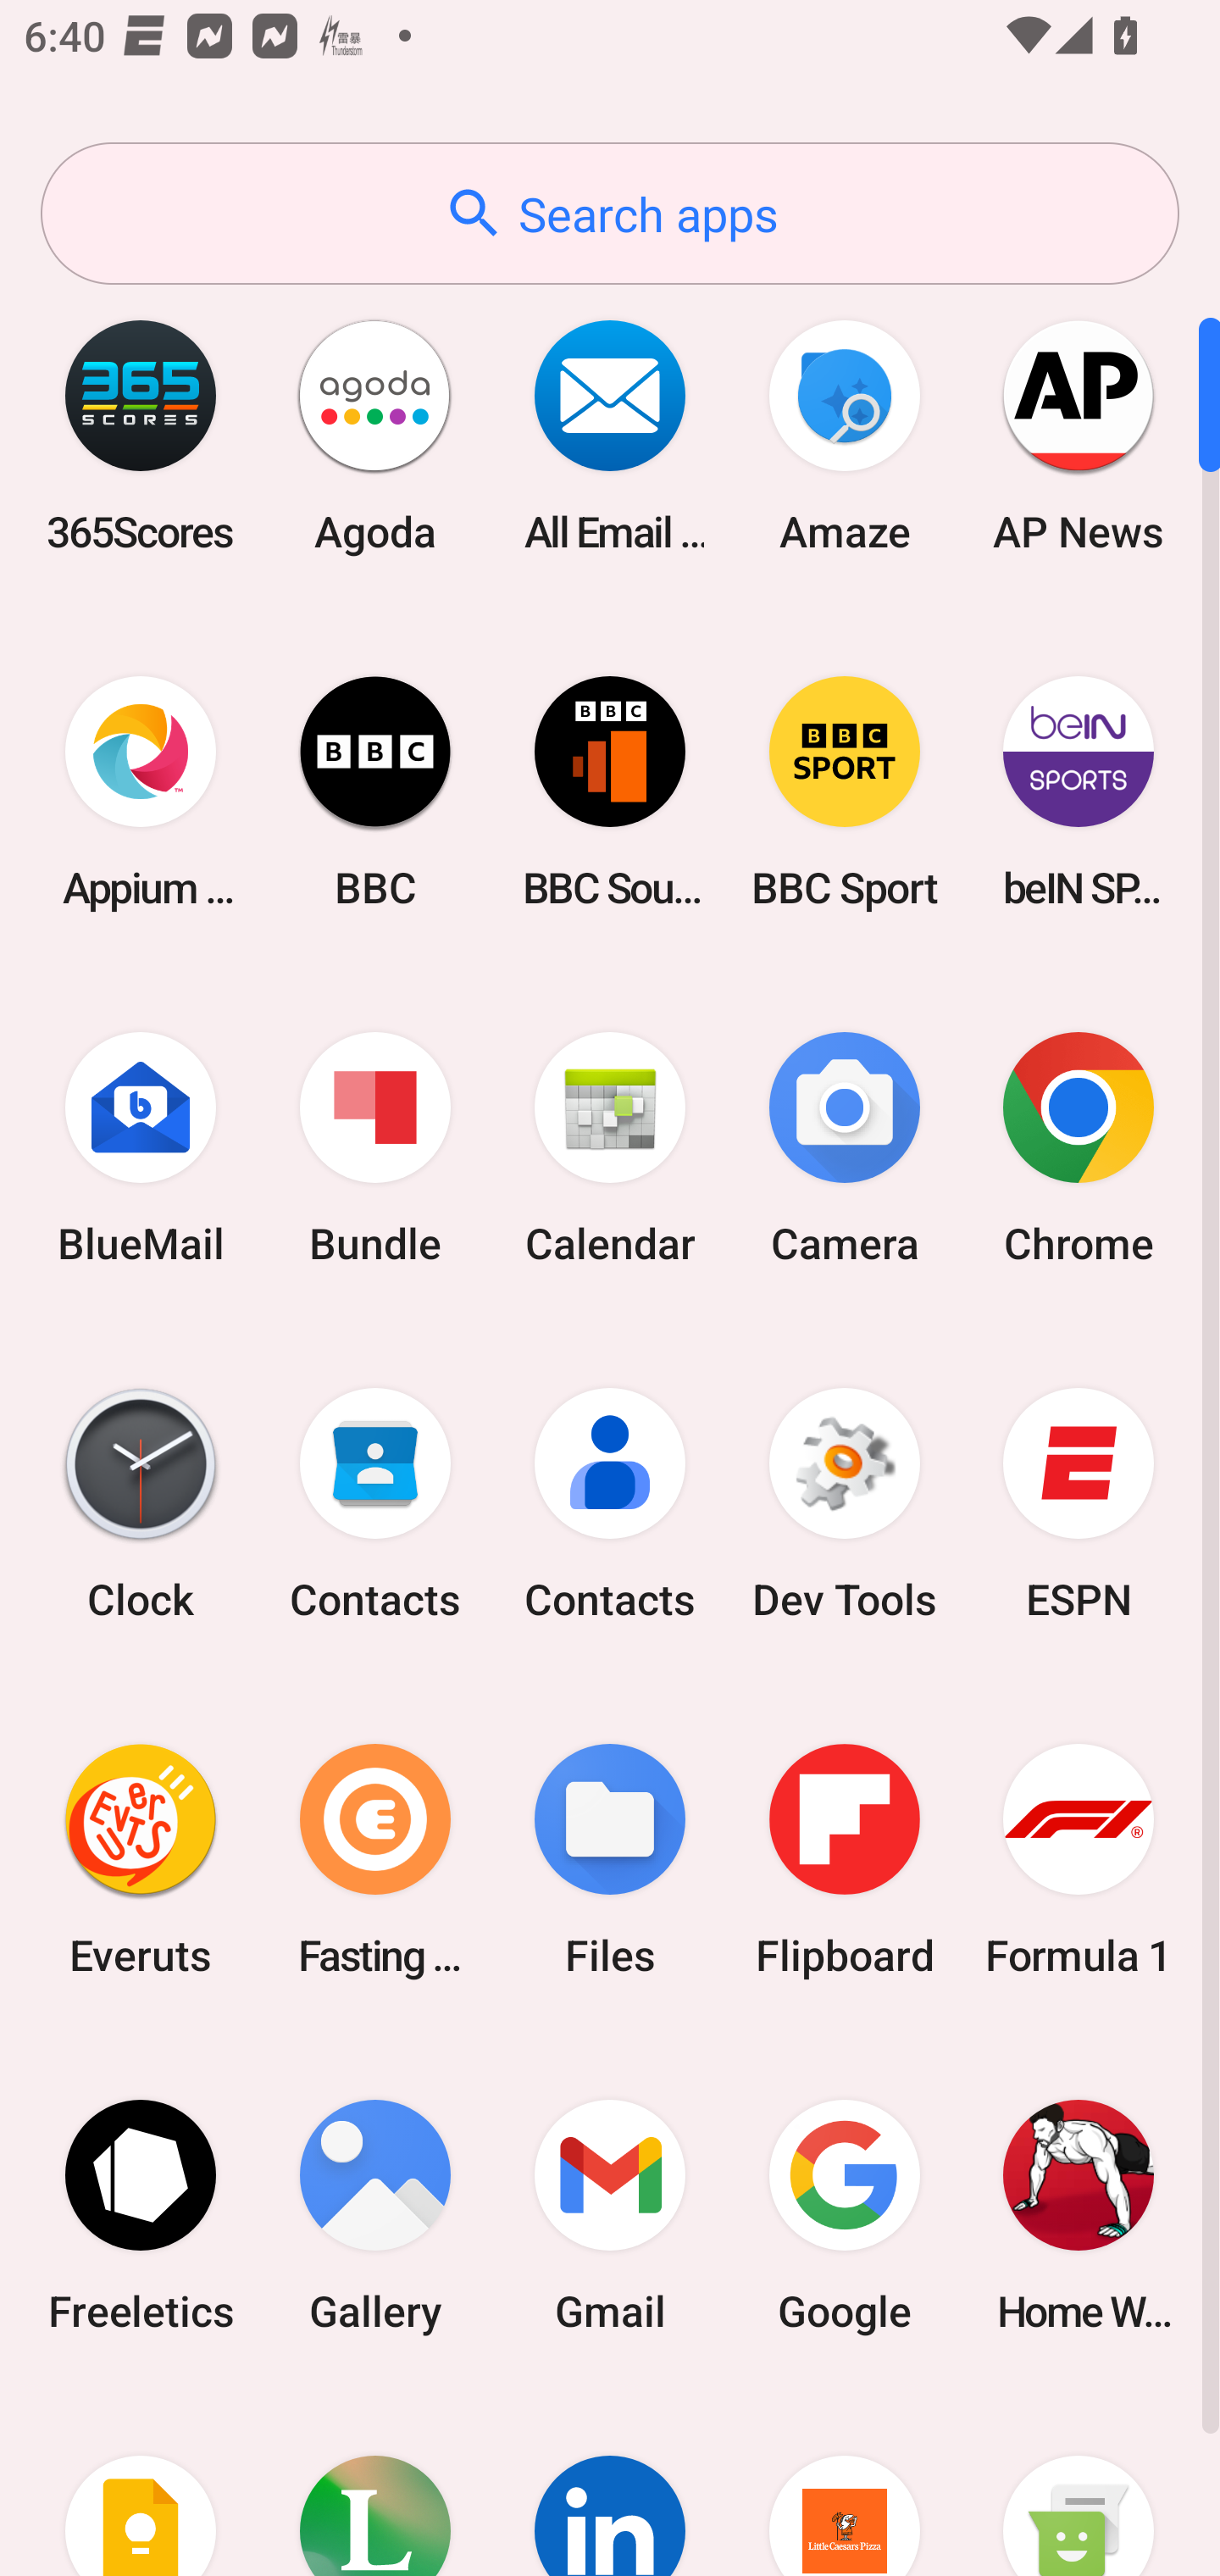 This screenshot has height=2576, width=1220. Describe the element at coordinates (844, 436) in the screenshot. I see `Amaze` at that location.